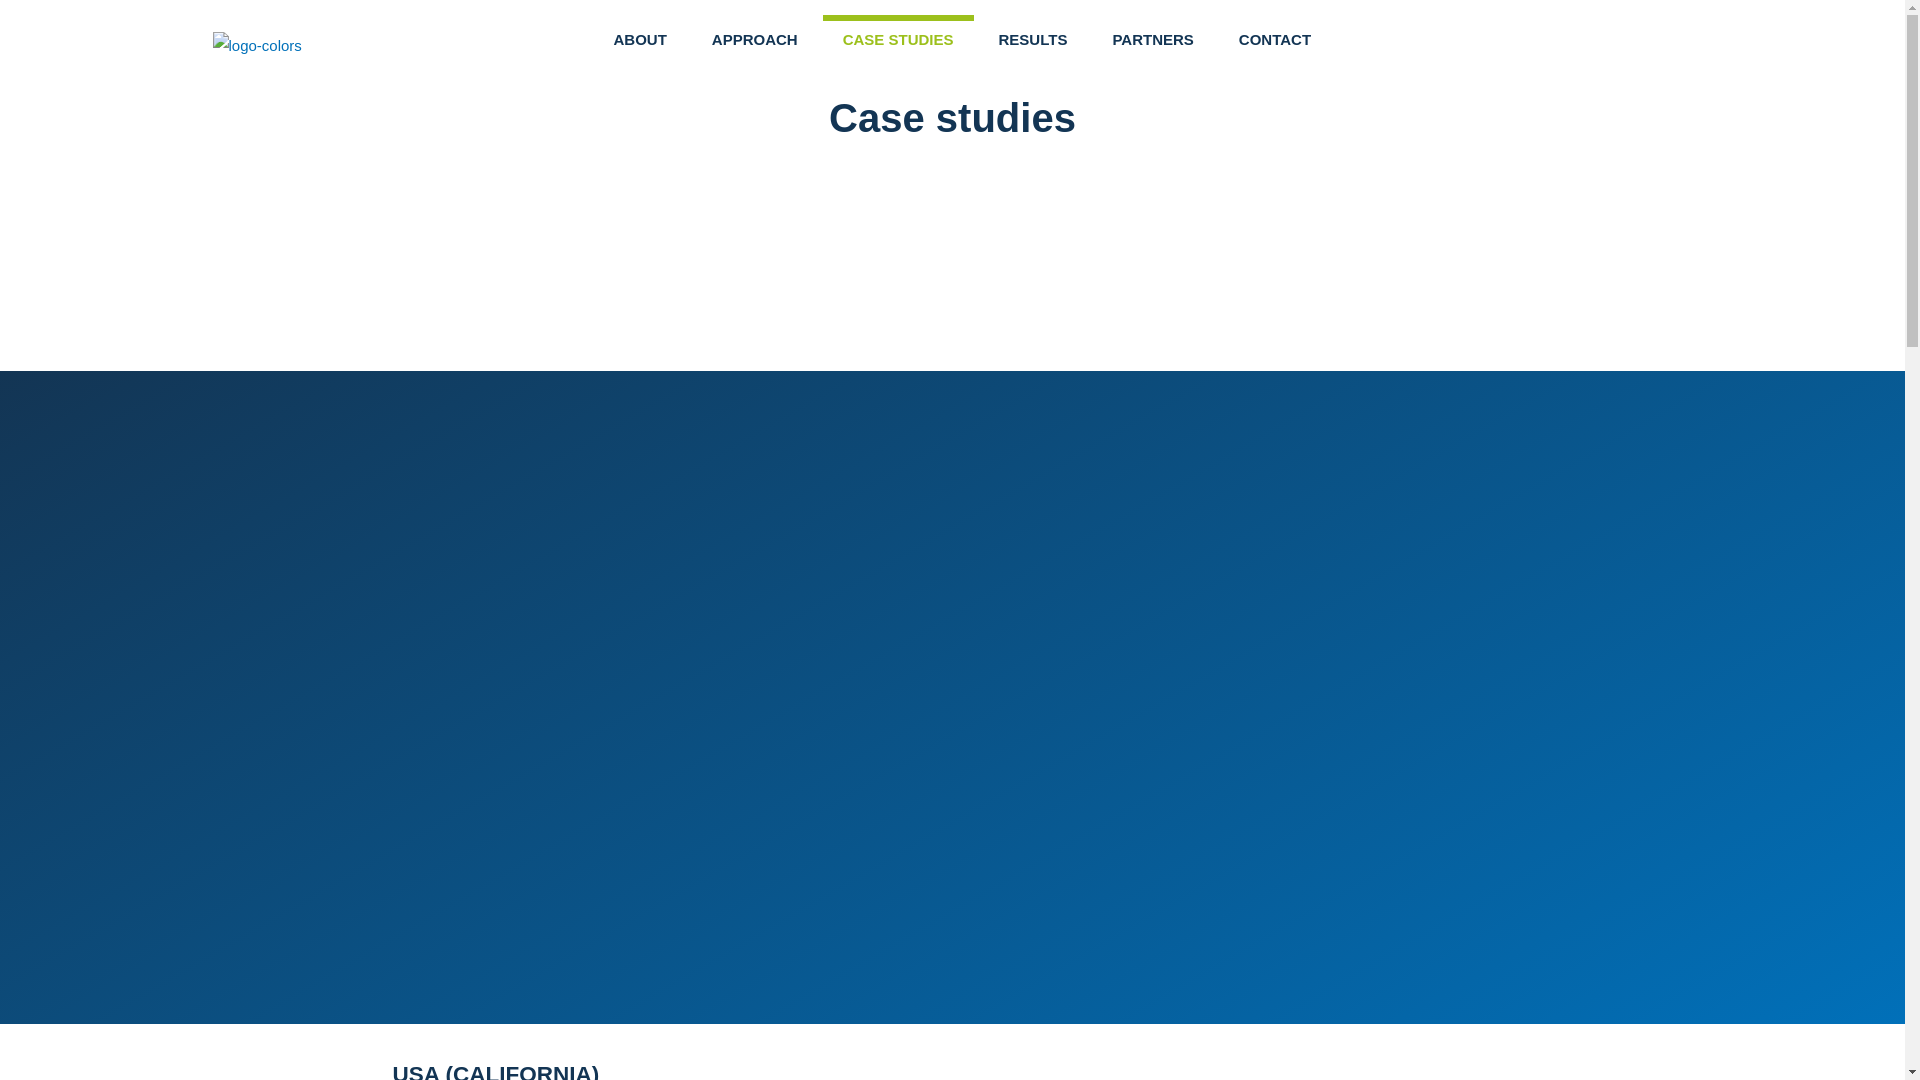  I want to click on Home, so click(475, 172).